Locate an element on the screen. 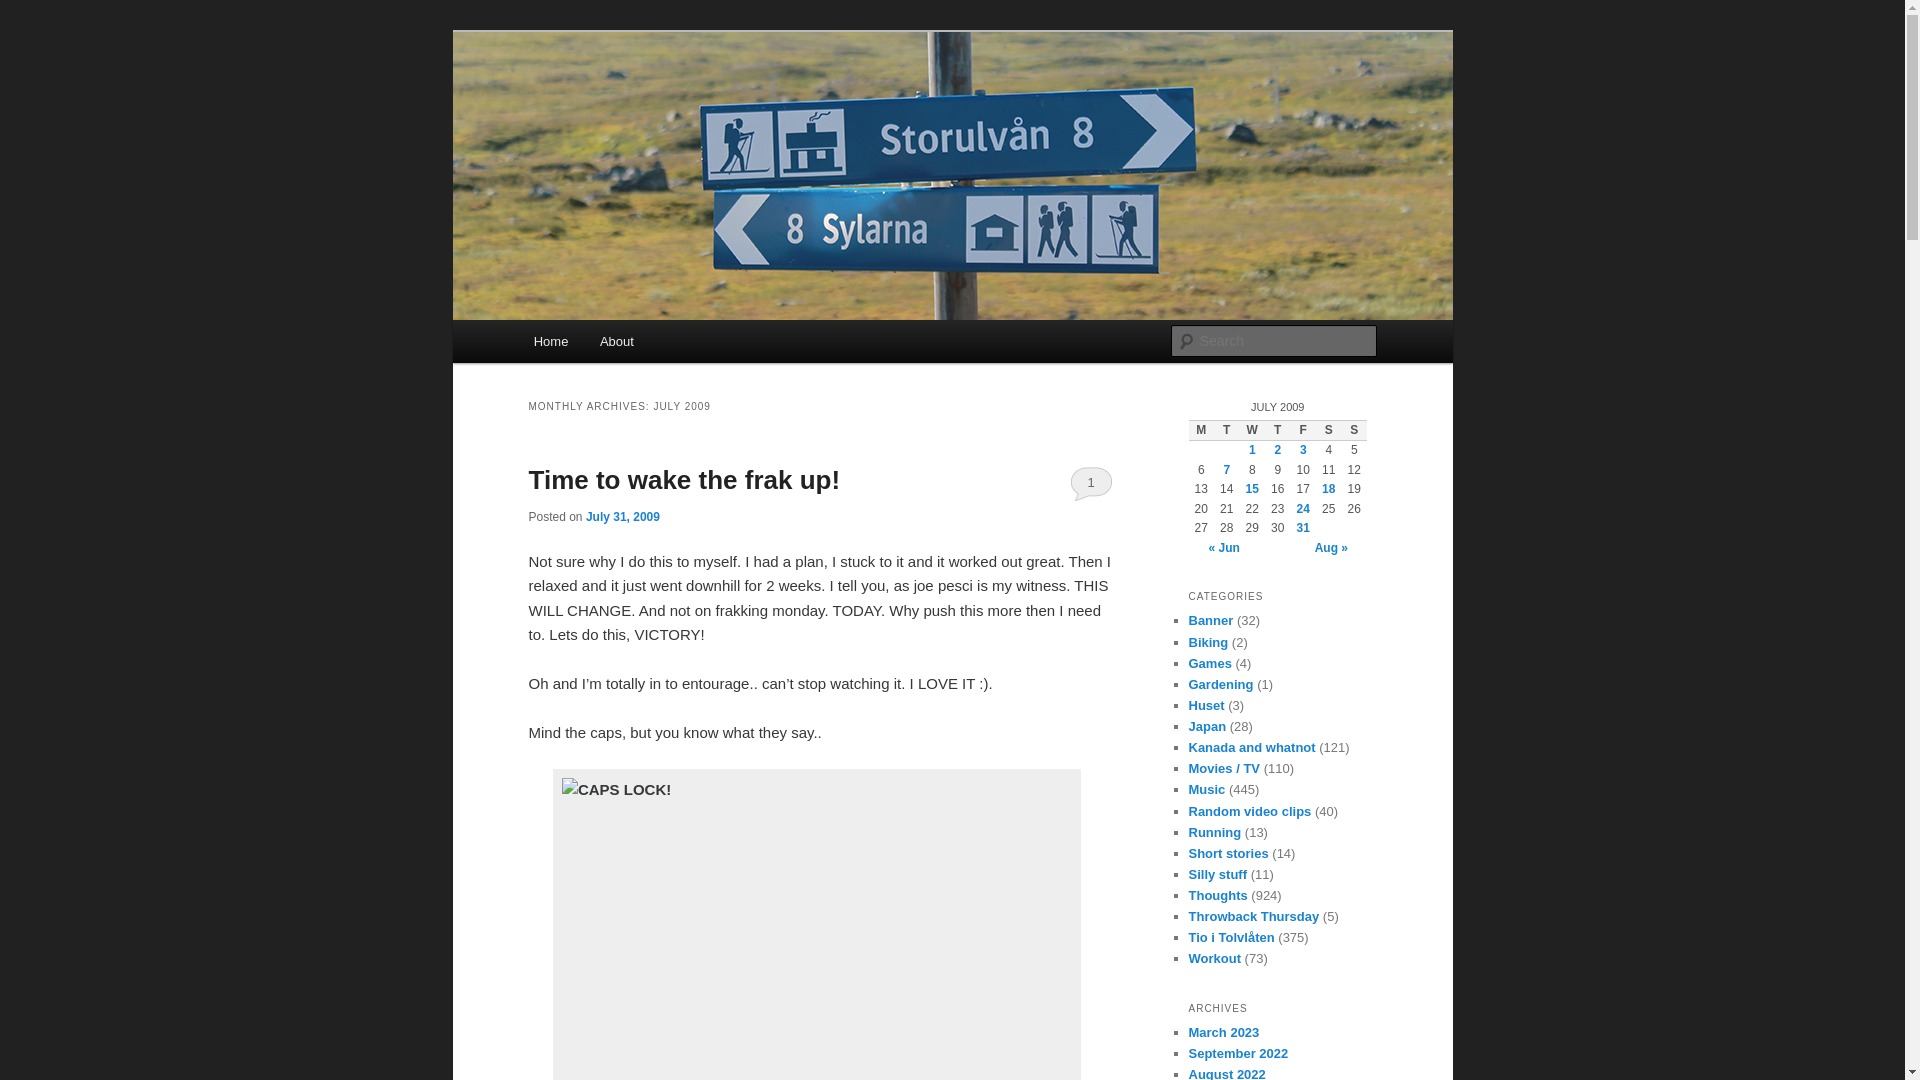 The image size is (1920, 1080). About is located at coordinates (616, 340).